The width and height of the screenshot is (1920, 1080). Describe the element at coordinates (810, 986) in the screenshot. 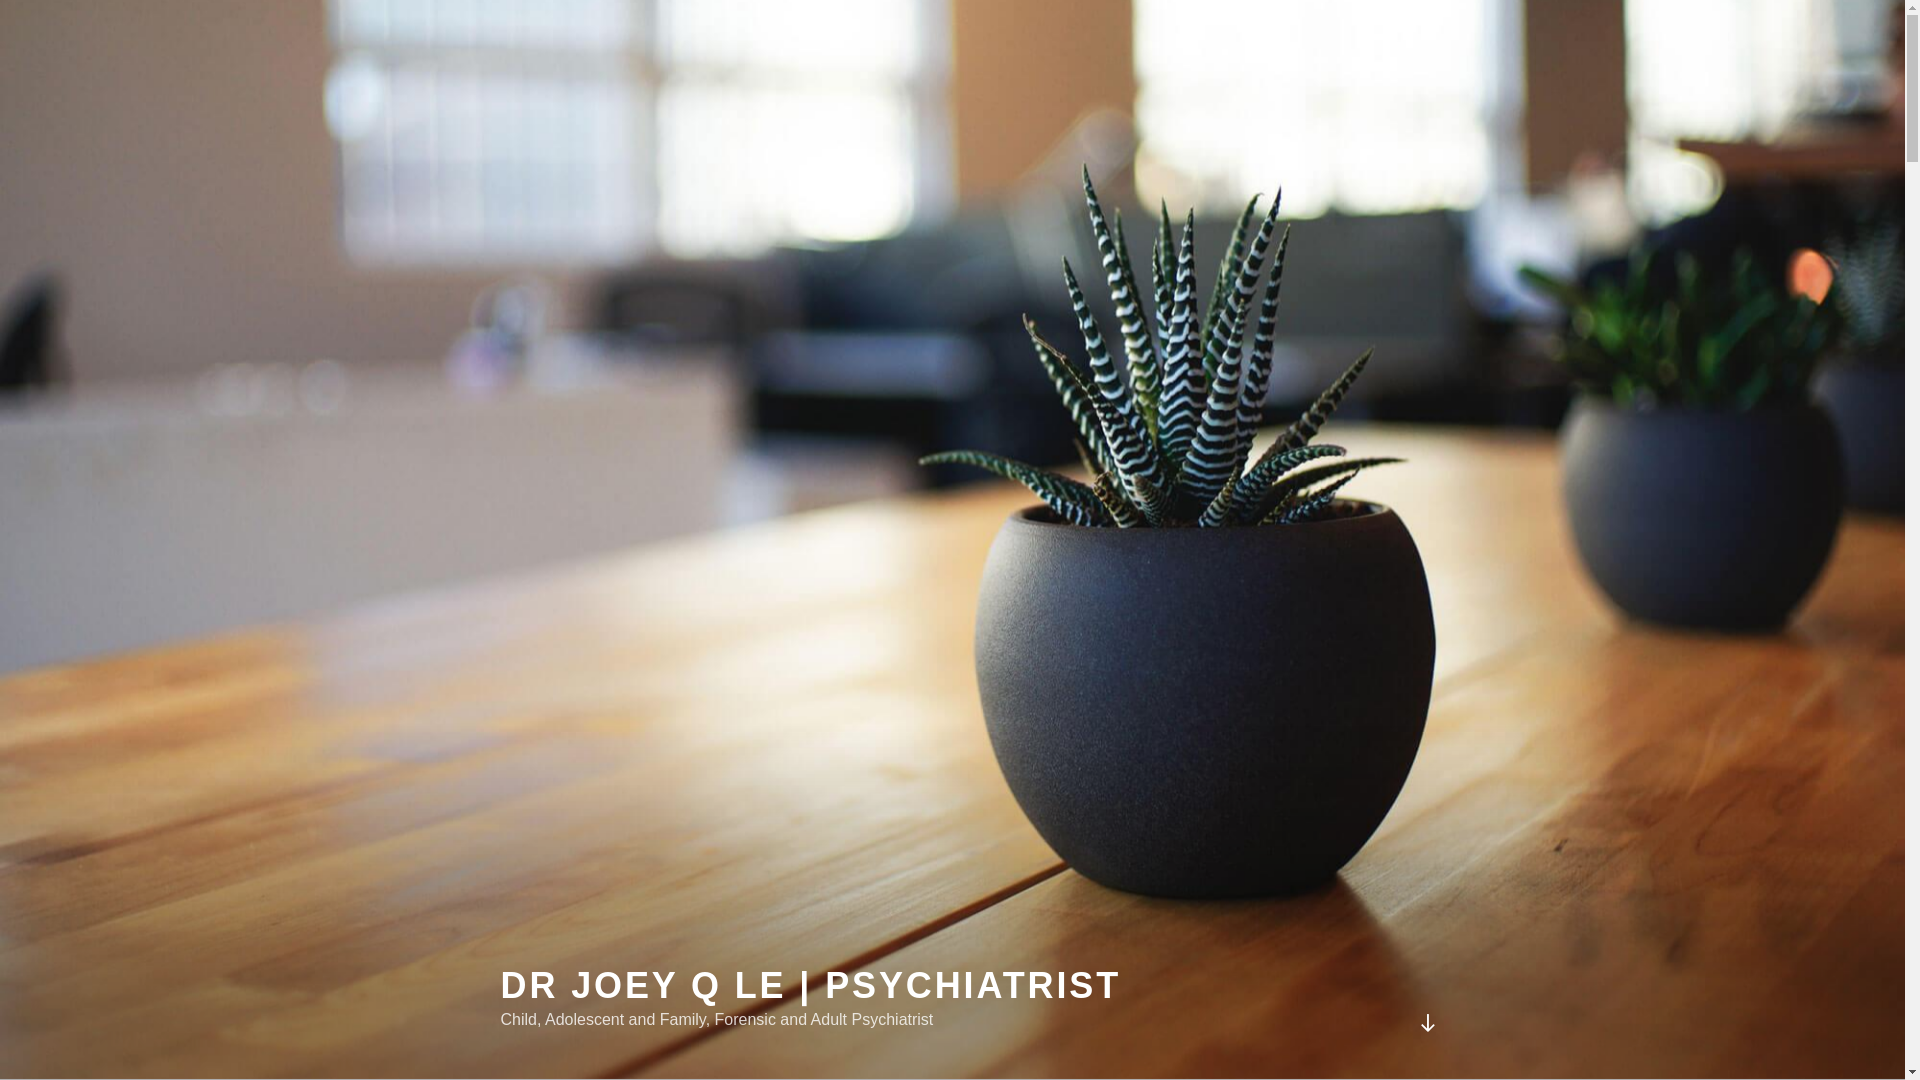

I see `DR JOEY Q LE | PSYCHIATRIST` at that location.